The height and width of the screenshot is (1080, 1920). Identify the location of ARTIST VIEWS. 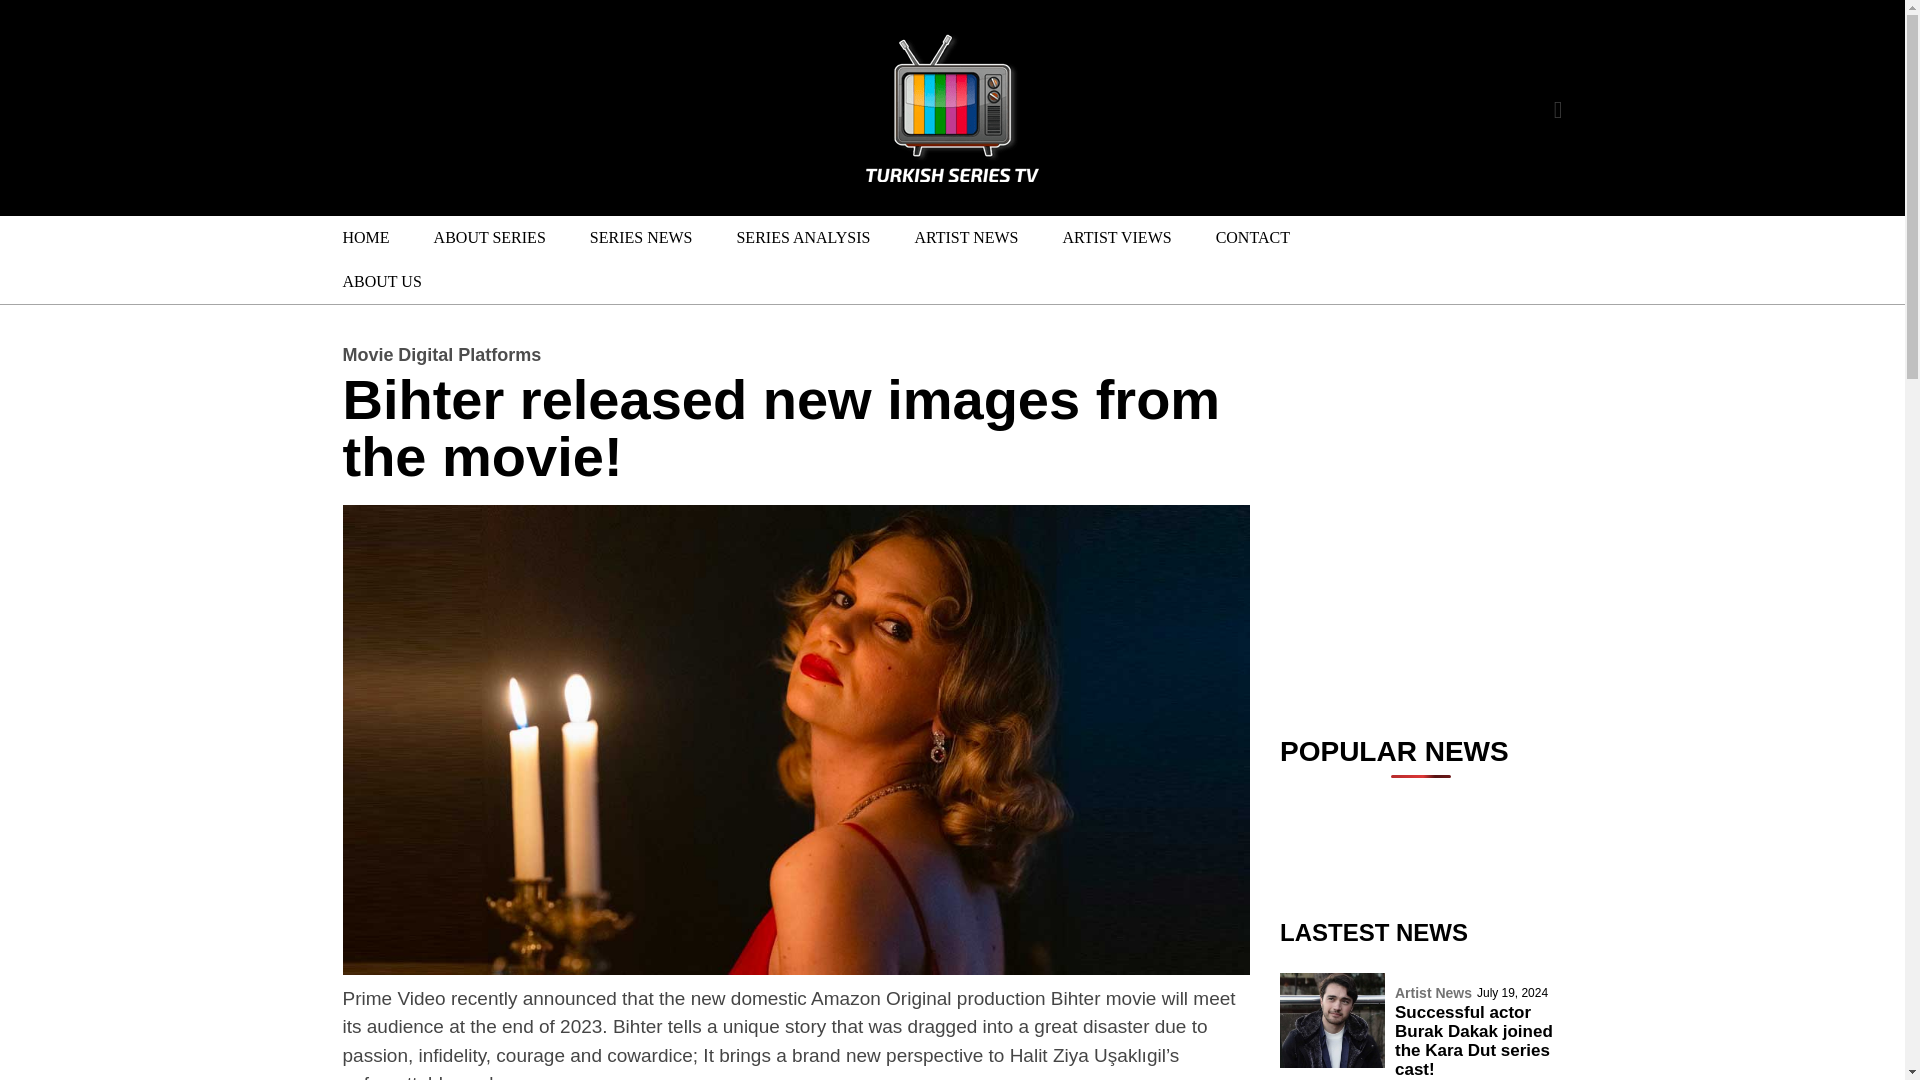
(1117, 238).